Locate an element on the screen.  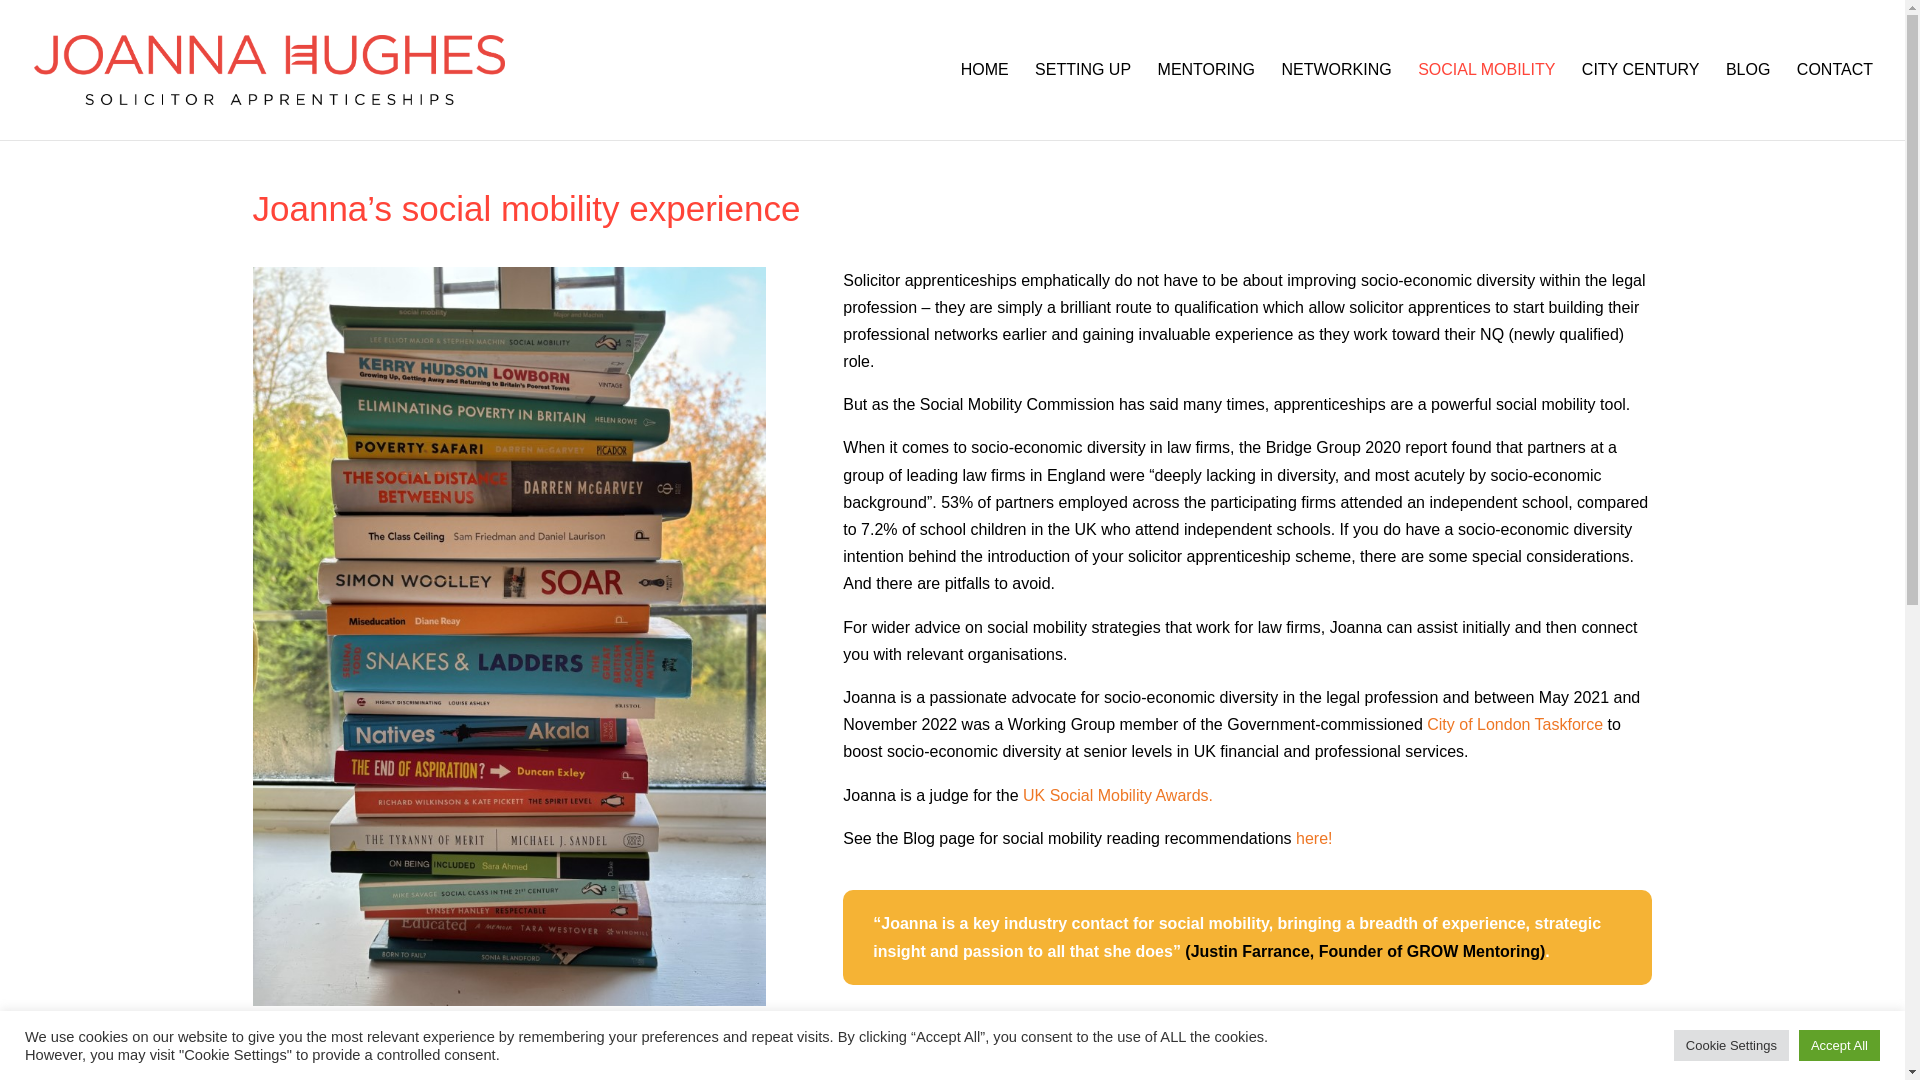
CONTACT is located at coordinates (1835, 101).